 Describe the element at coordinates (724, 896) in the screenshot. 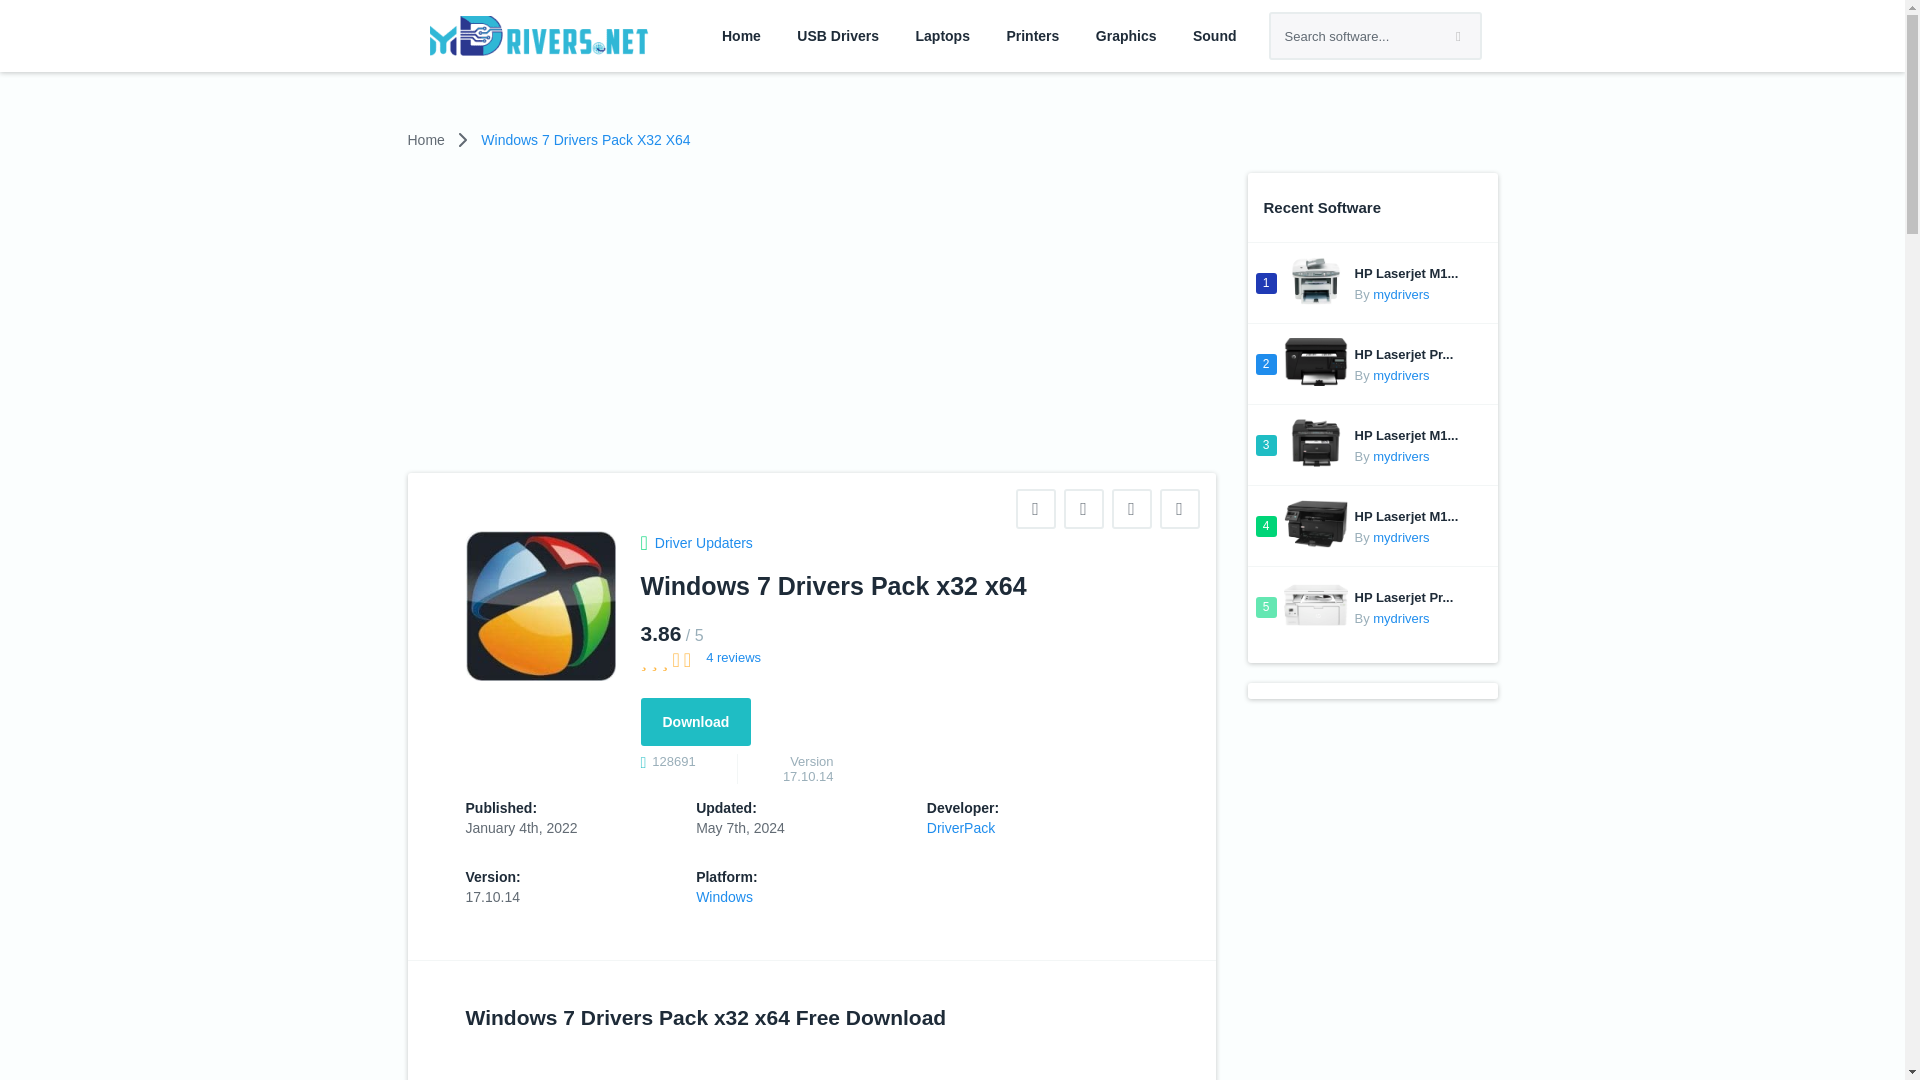

I see `Windows` at that location.